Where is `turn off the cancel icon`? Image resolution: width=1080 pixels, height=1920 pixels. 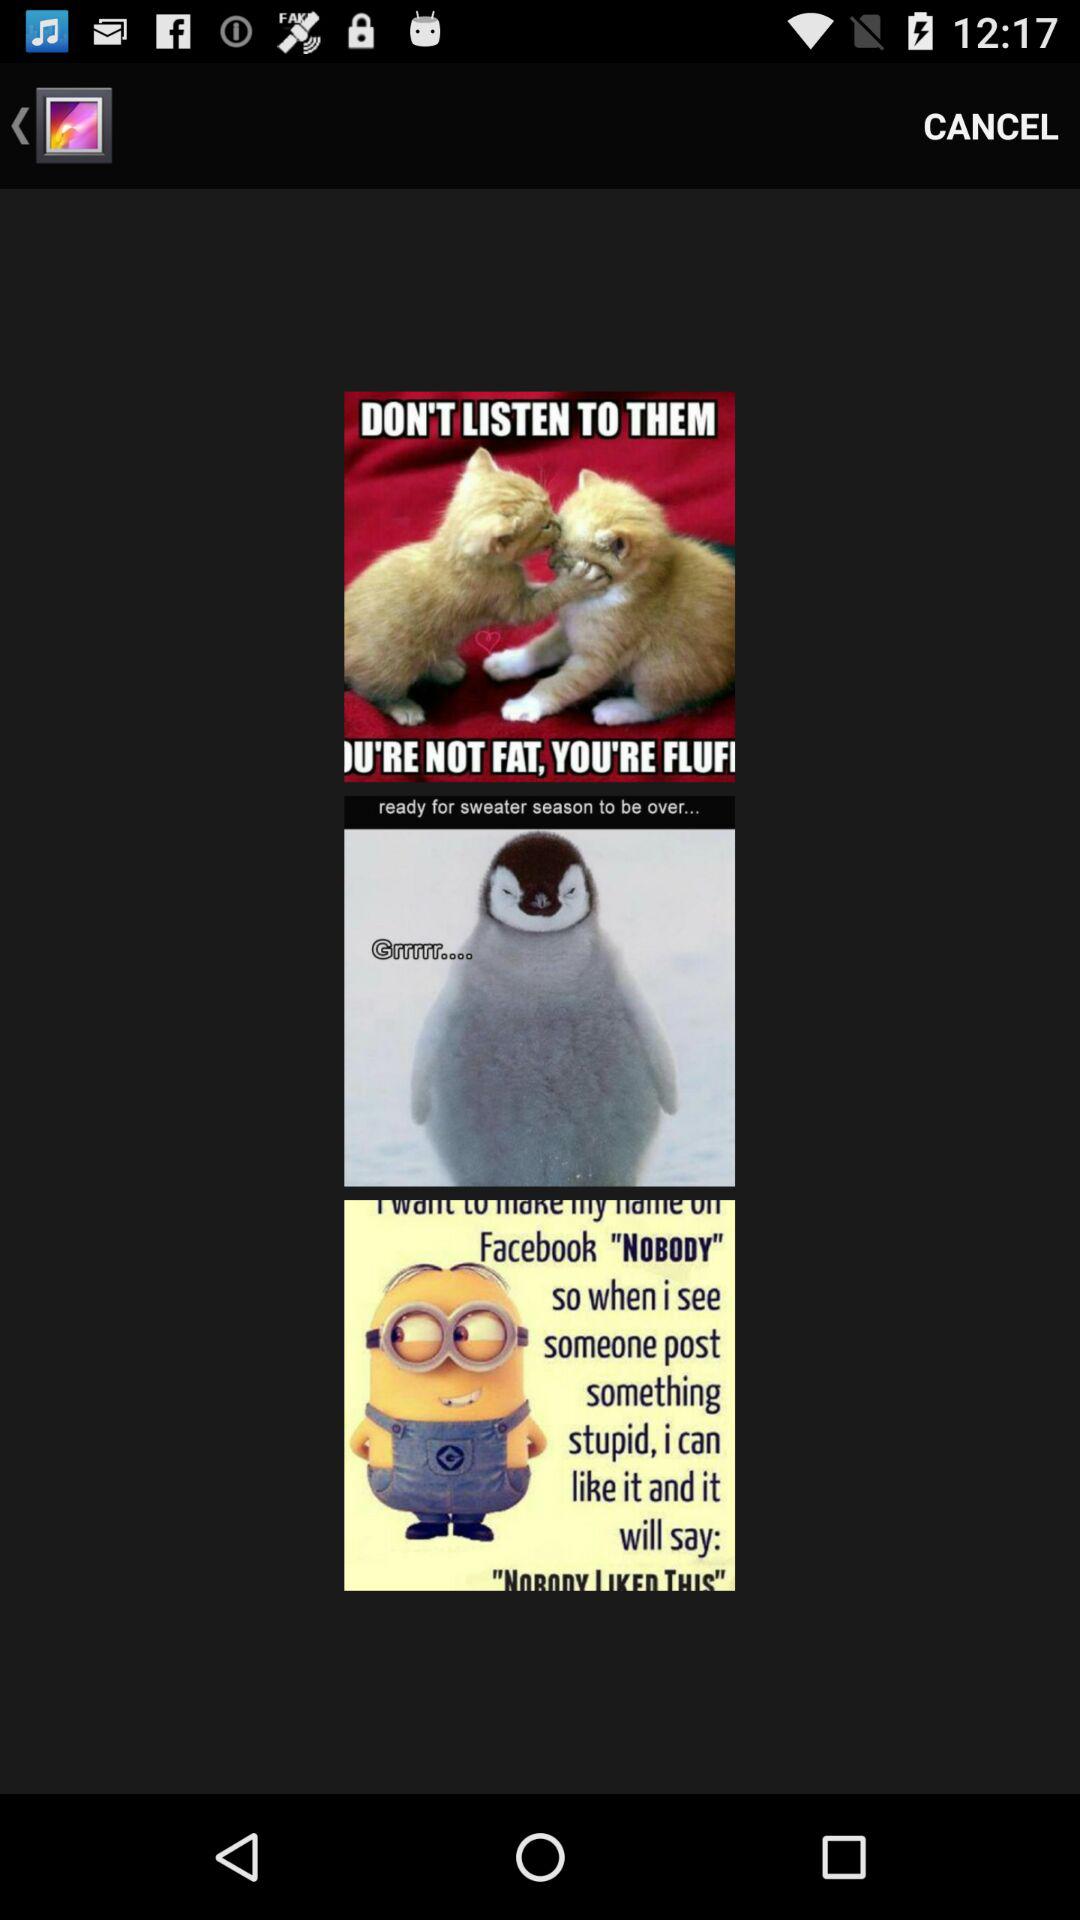
turn off the cancel icon is located at coordinates (991, 126).